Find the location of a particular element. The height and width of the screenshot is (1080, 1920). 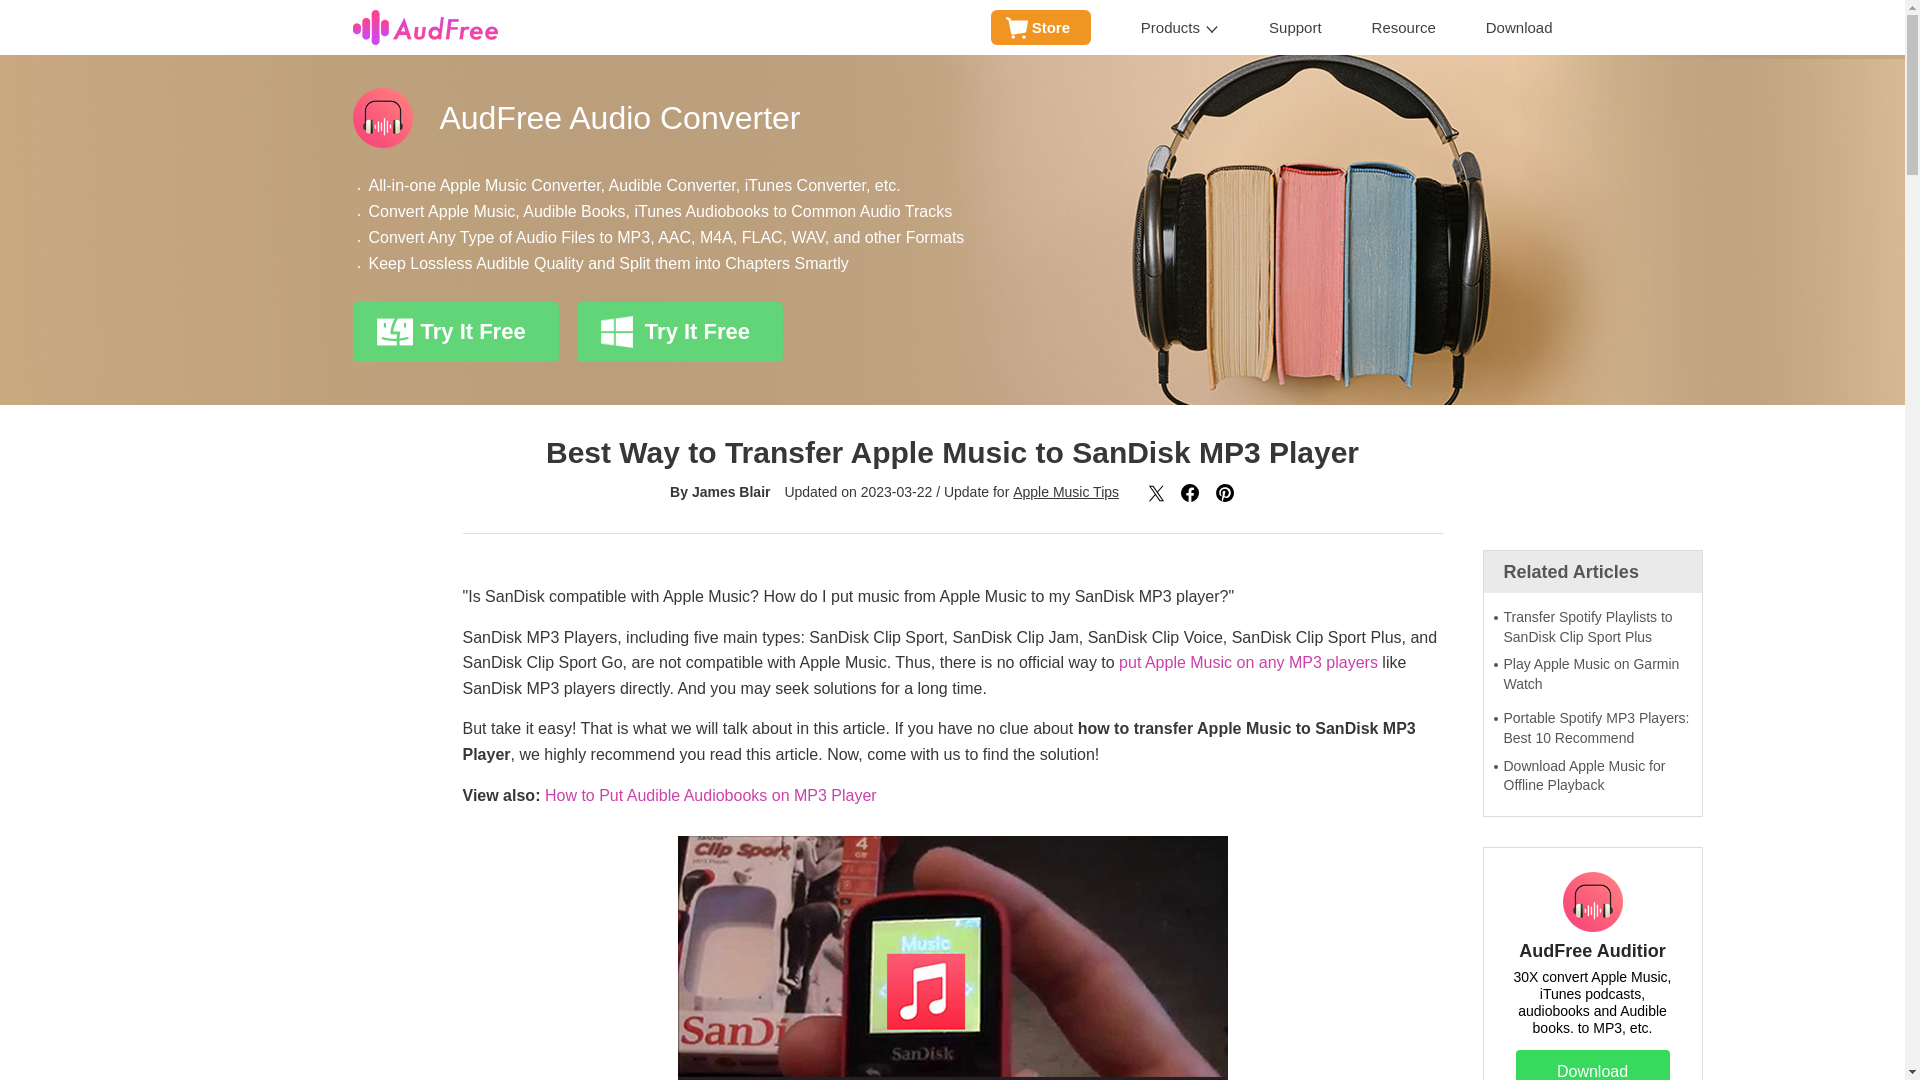

Resource is located at coordinates (1404, 28).